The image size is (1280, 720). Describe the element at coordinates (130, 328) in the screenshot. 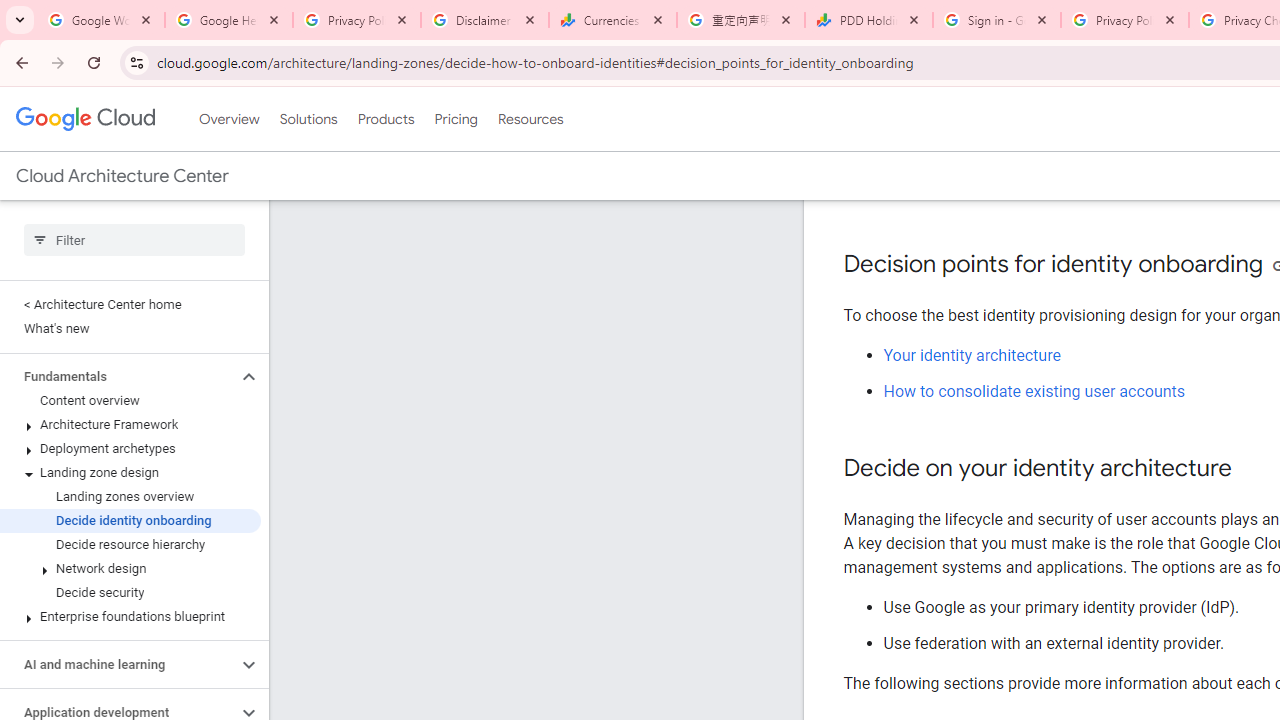

I see `What's new` at that location.